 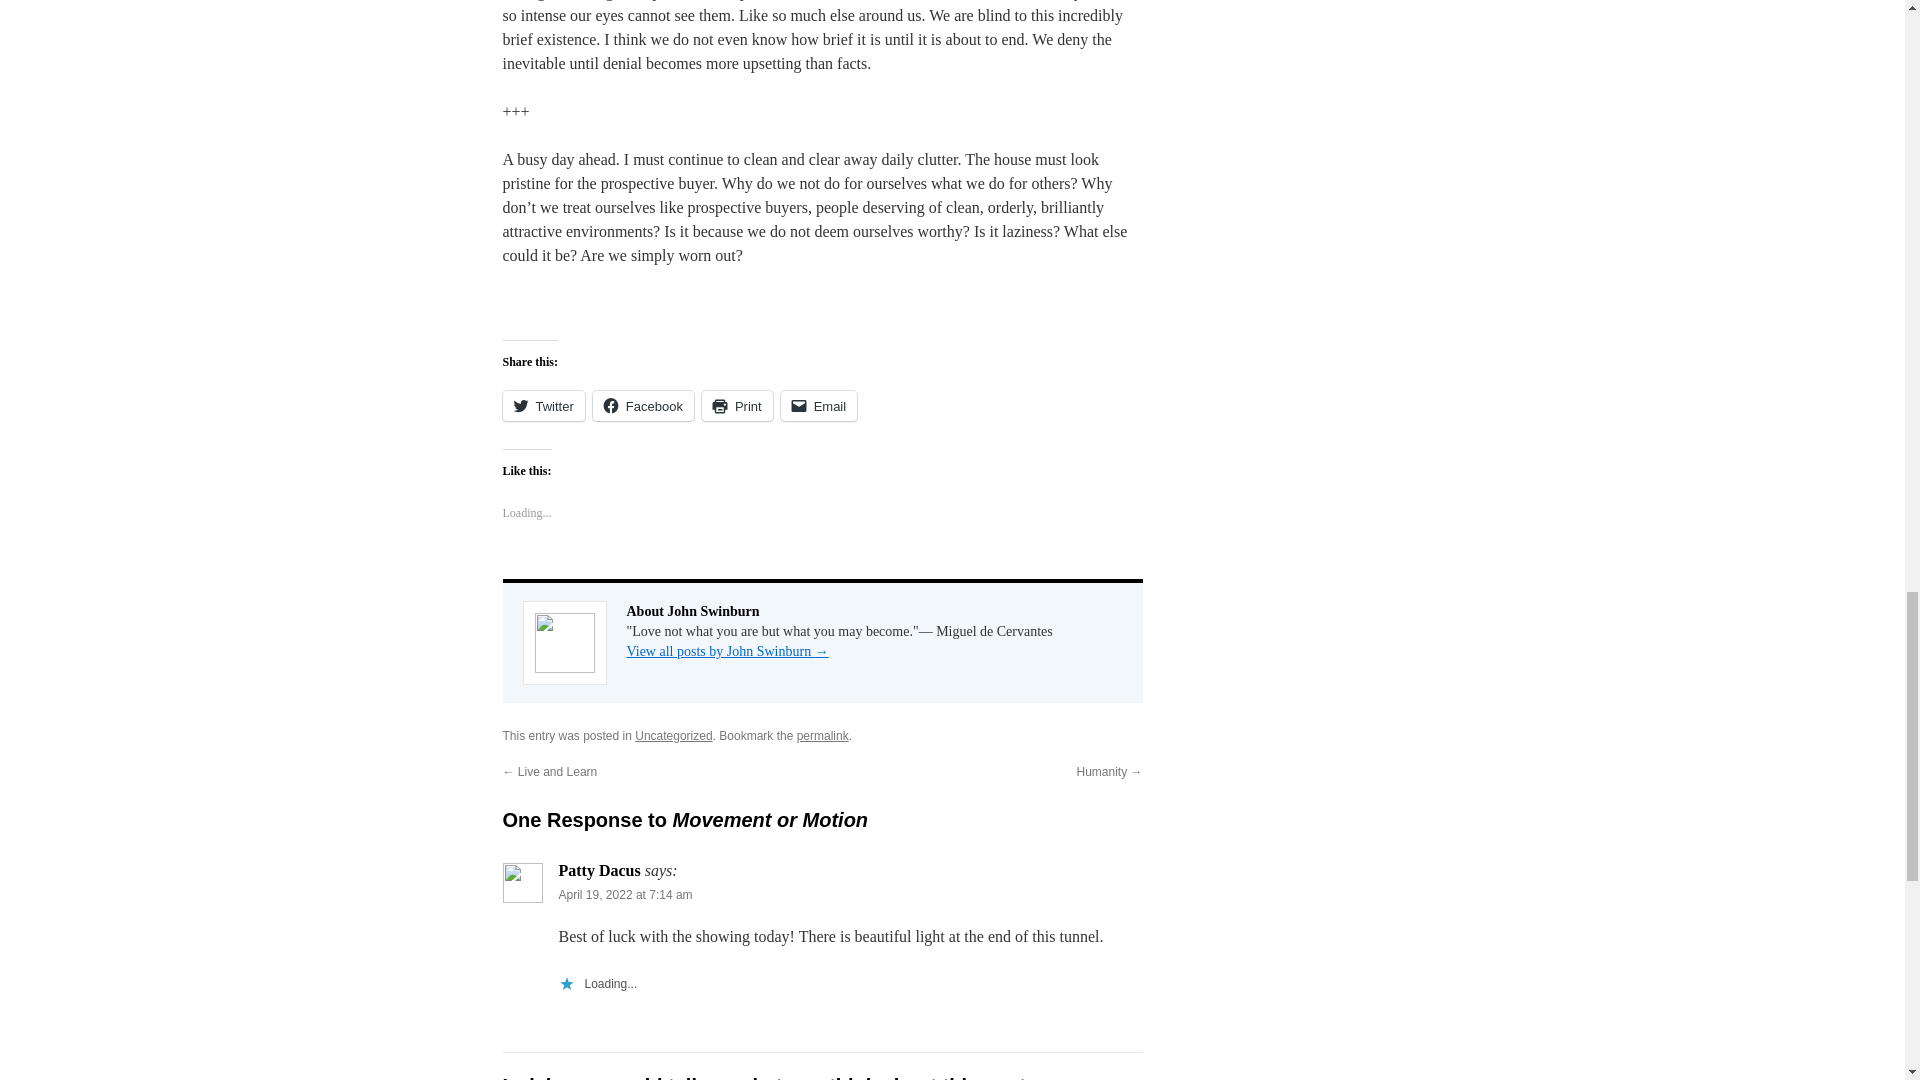 I want to click on Facebook, so click(x=643, y=406).